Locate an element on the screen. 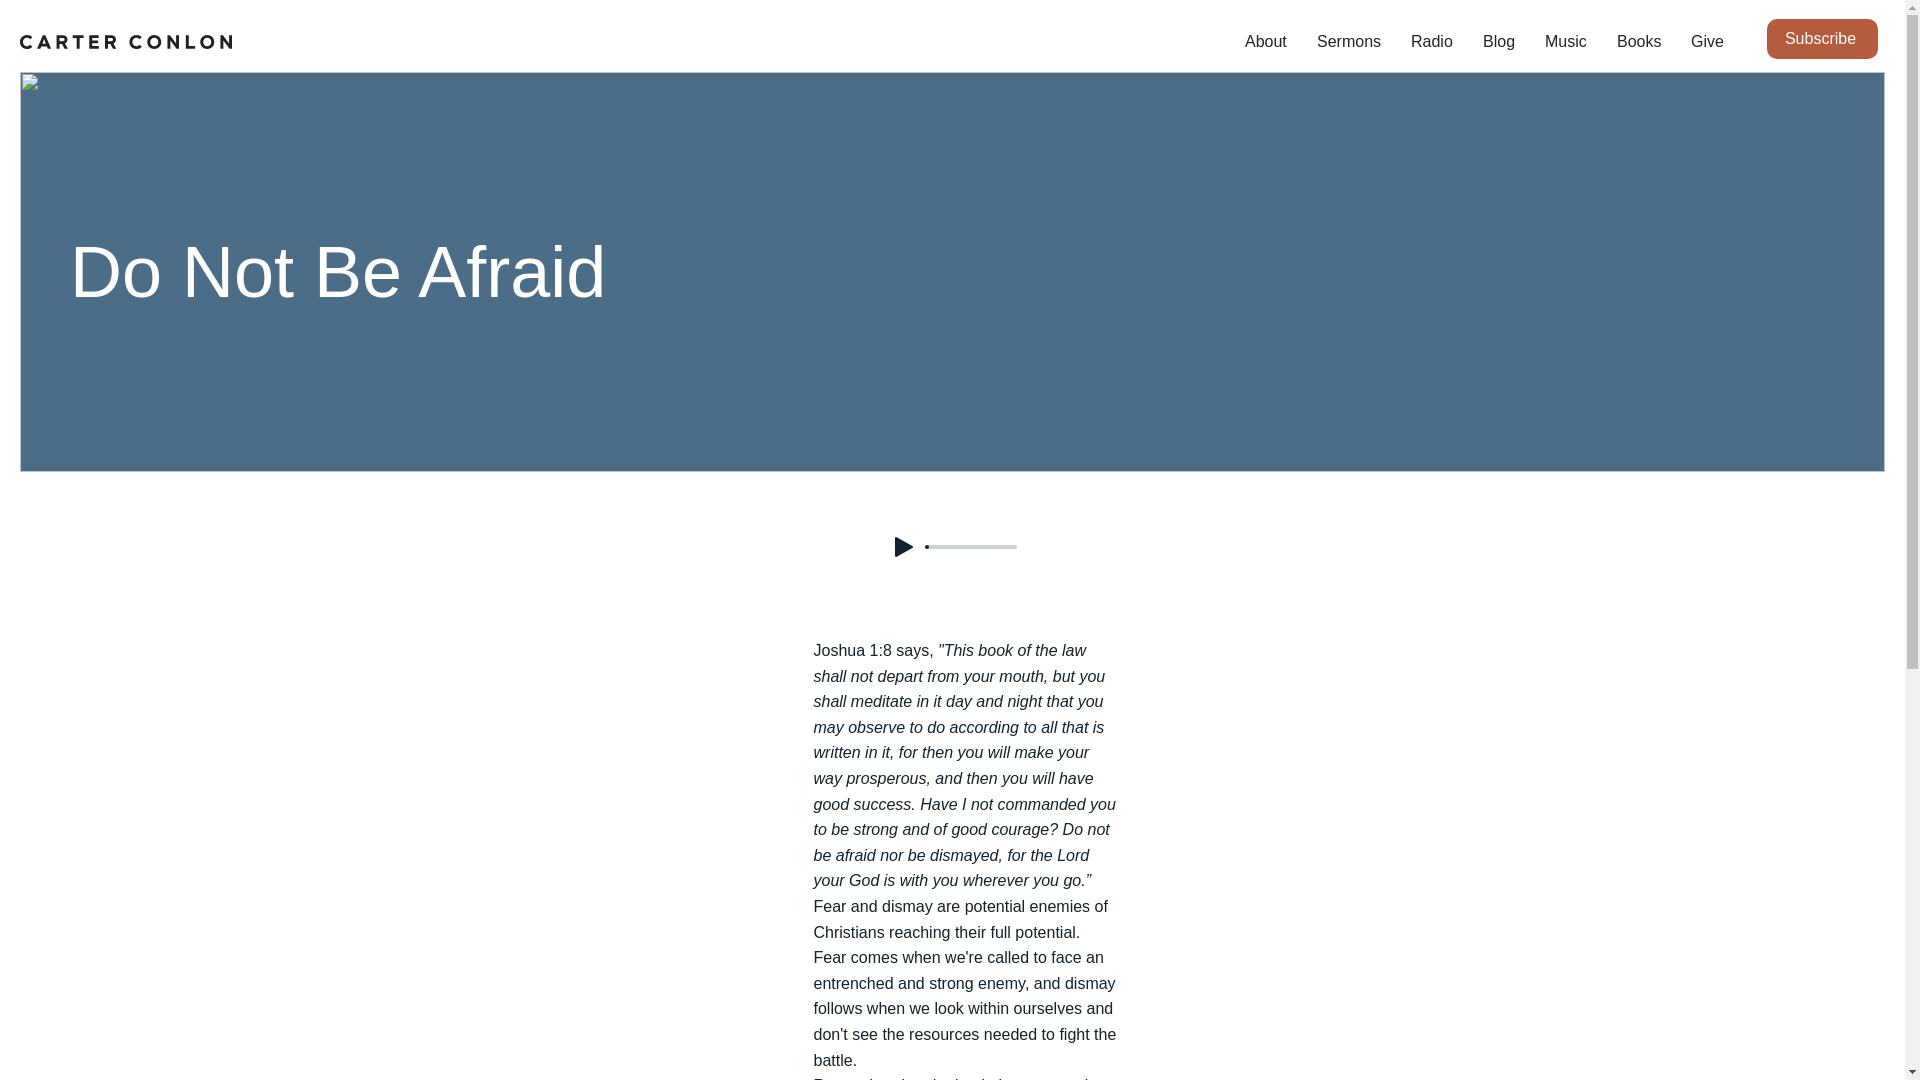  Books is located at coordinates (1638, 42).